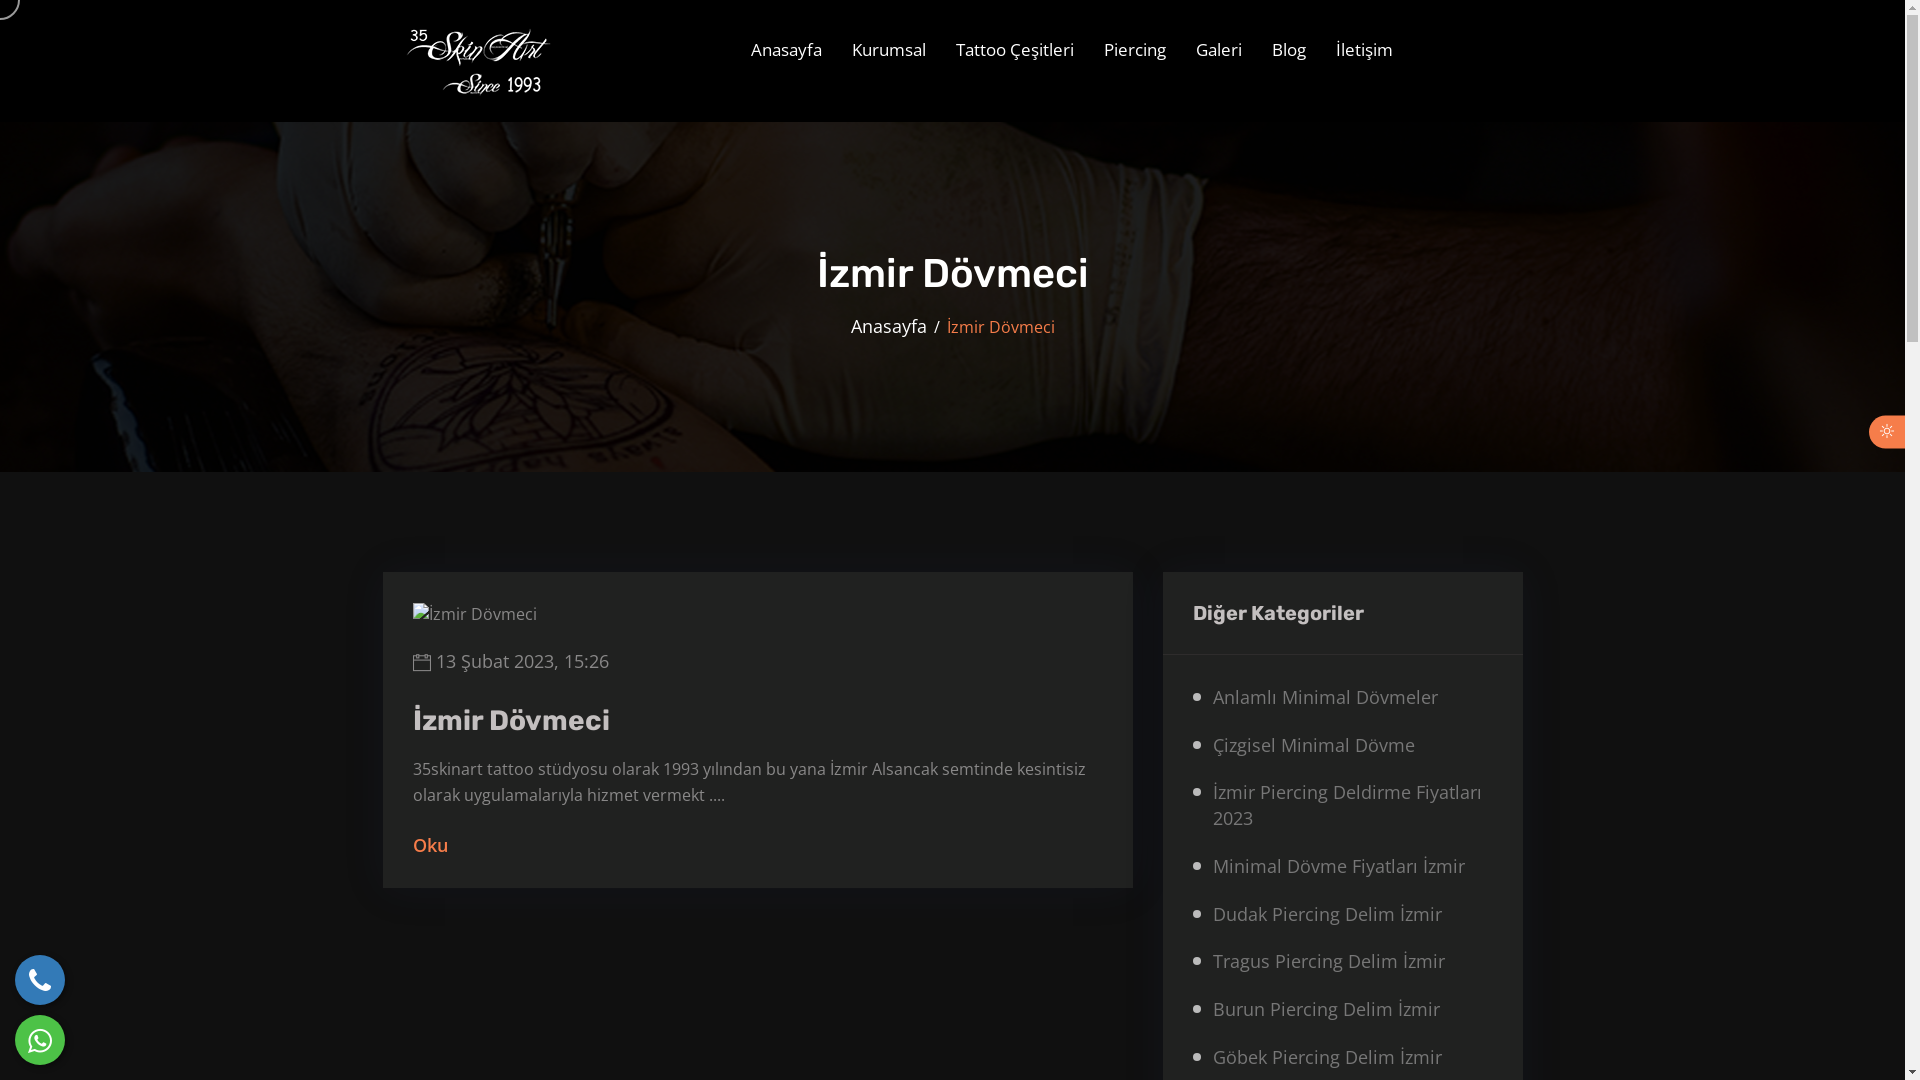 The height and width of the screenshot is (1080, 1920). What do you see at coordinates (888, 326) in the screenshot?
I see `Anasayfa` at bounding box center [888, 326].